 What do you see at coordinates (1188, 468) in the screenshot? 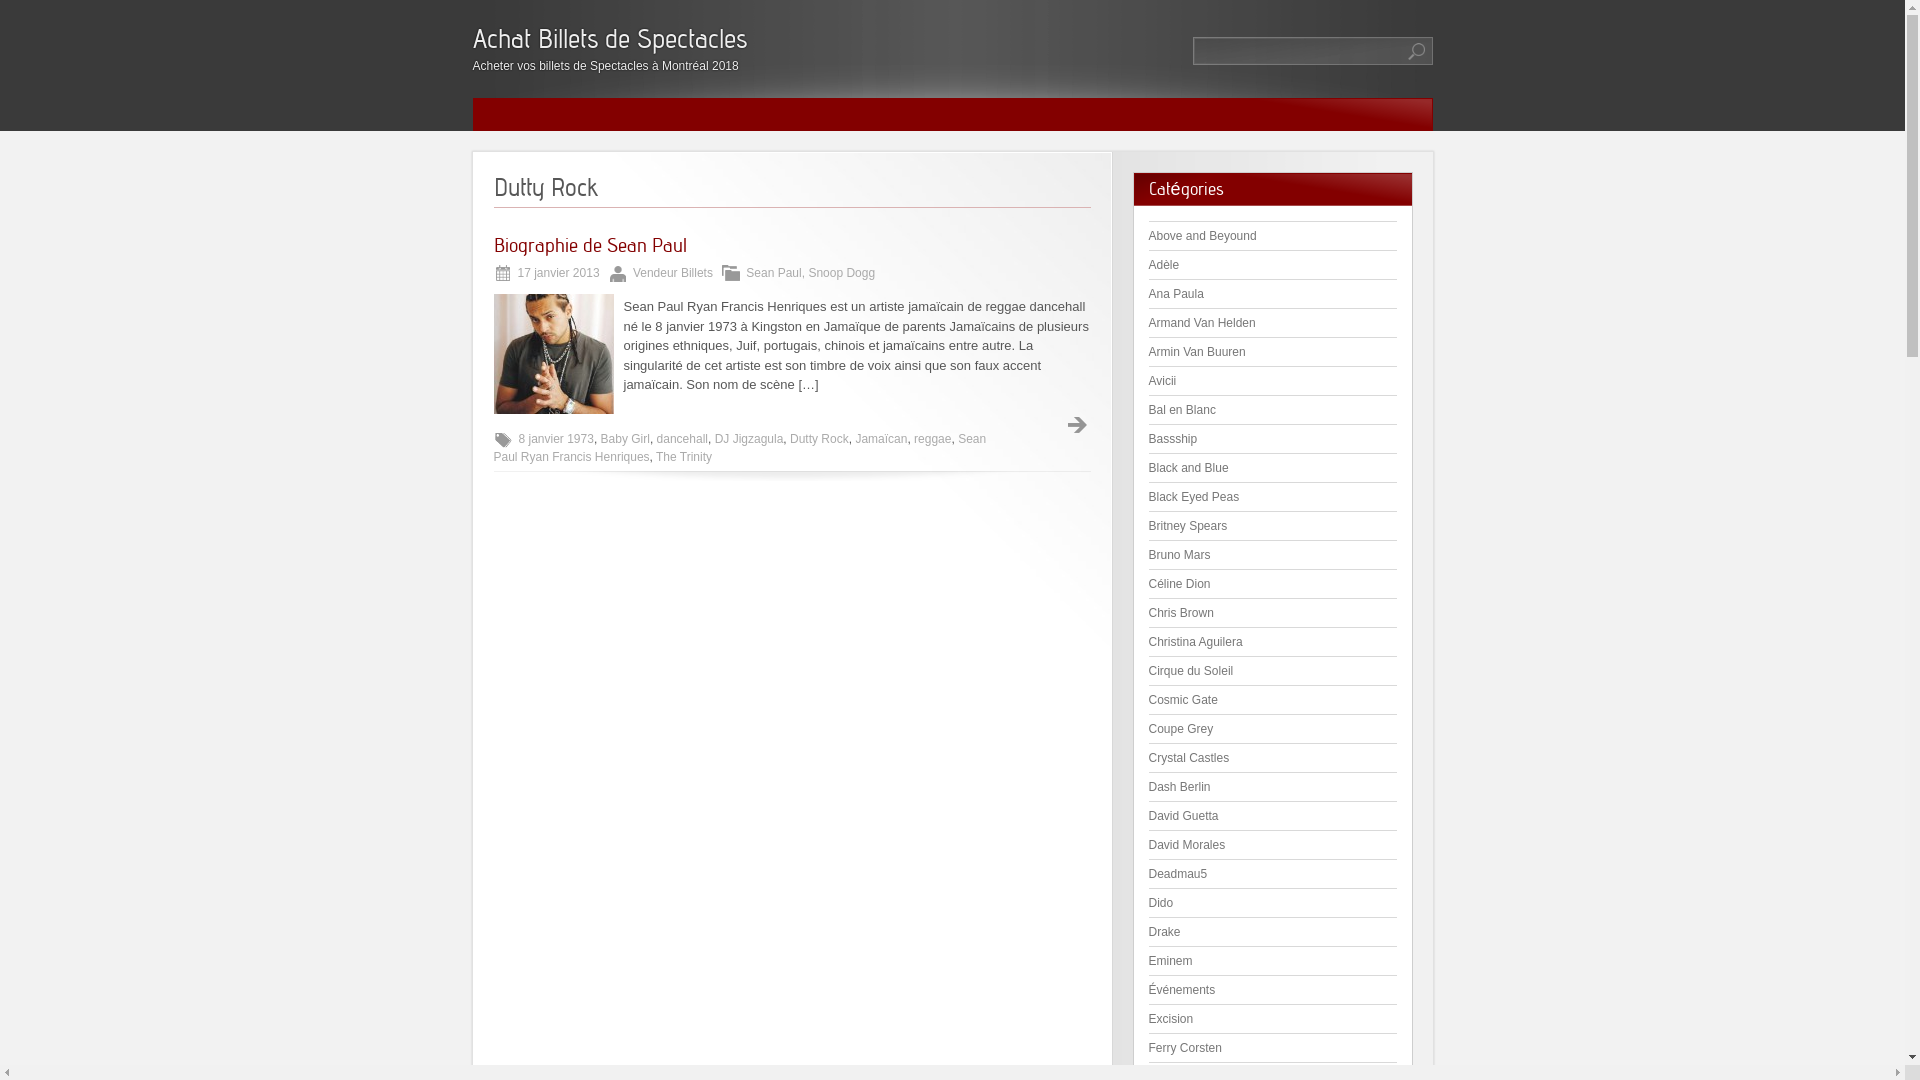
I see `Black and Blue` at bounding box center [1188, 468].